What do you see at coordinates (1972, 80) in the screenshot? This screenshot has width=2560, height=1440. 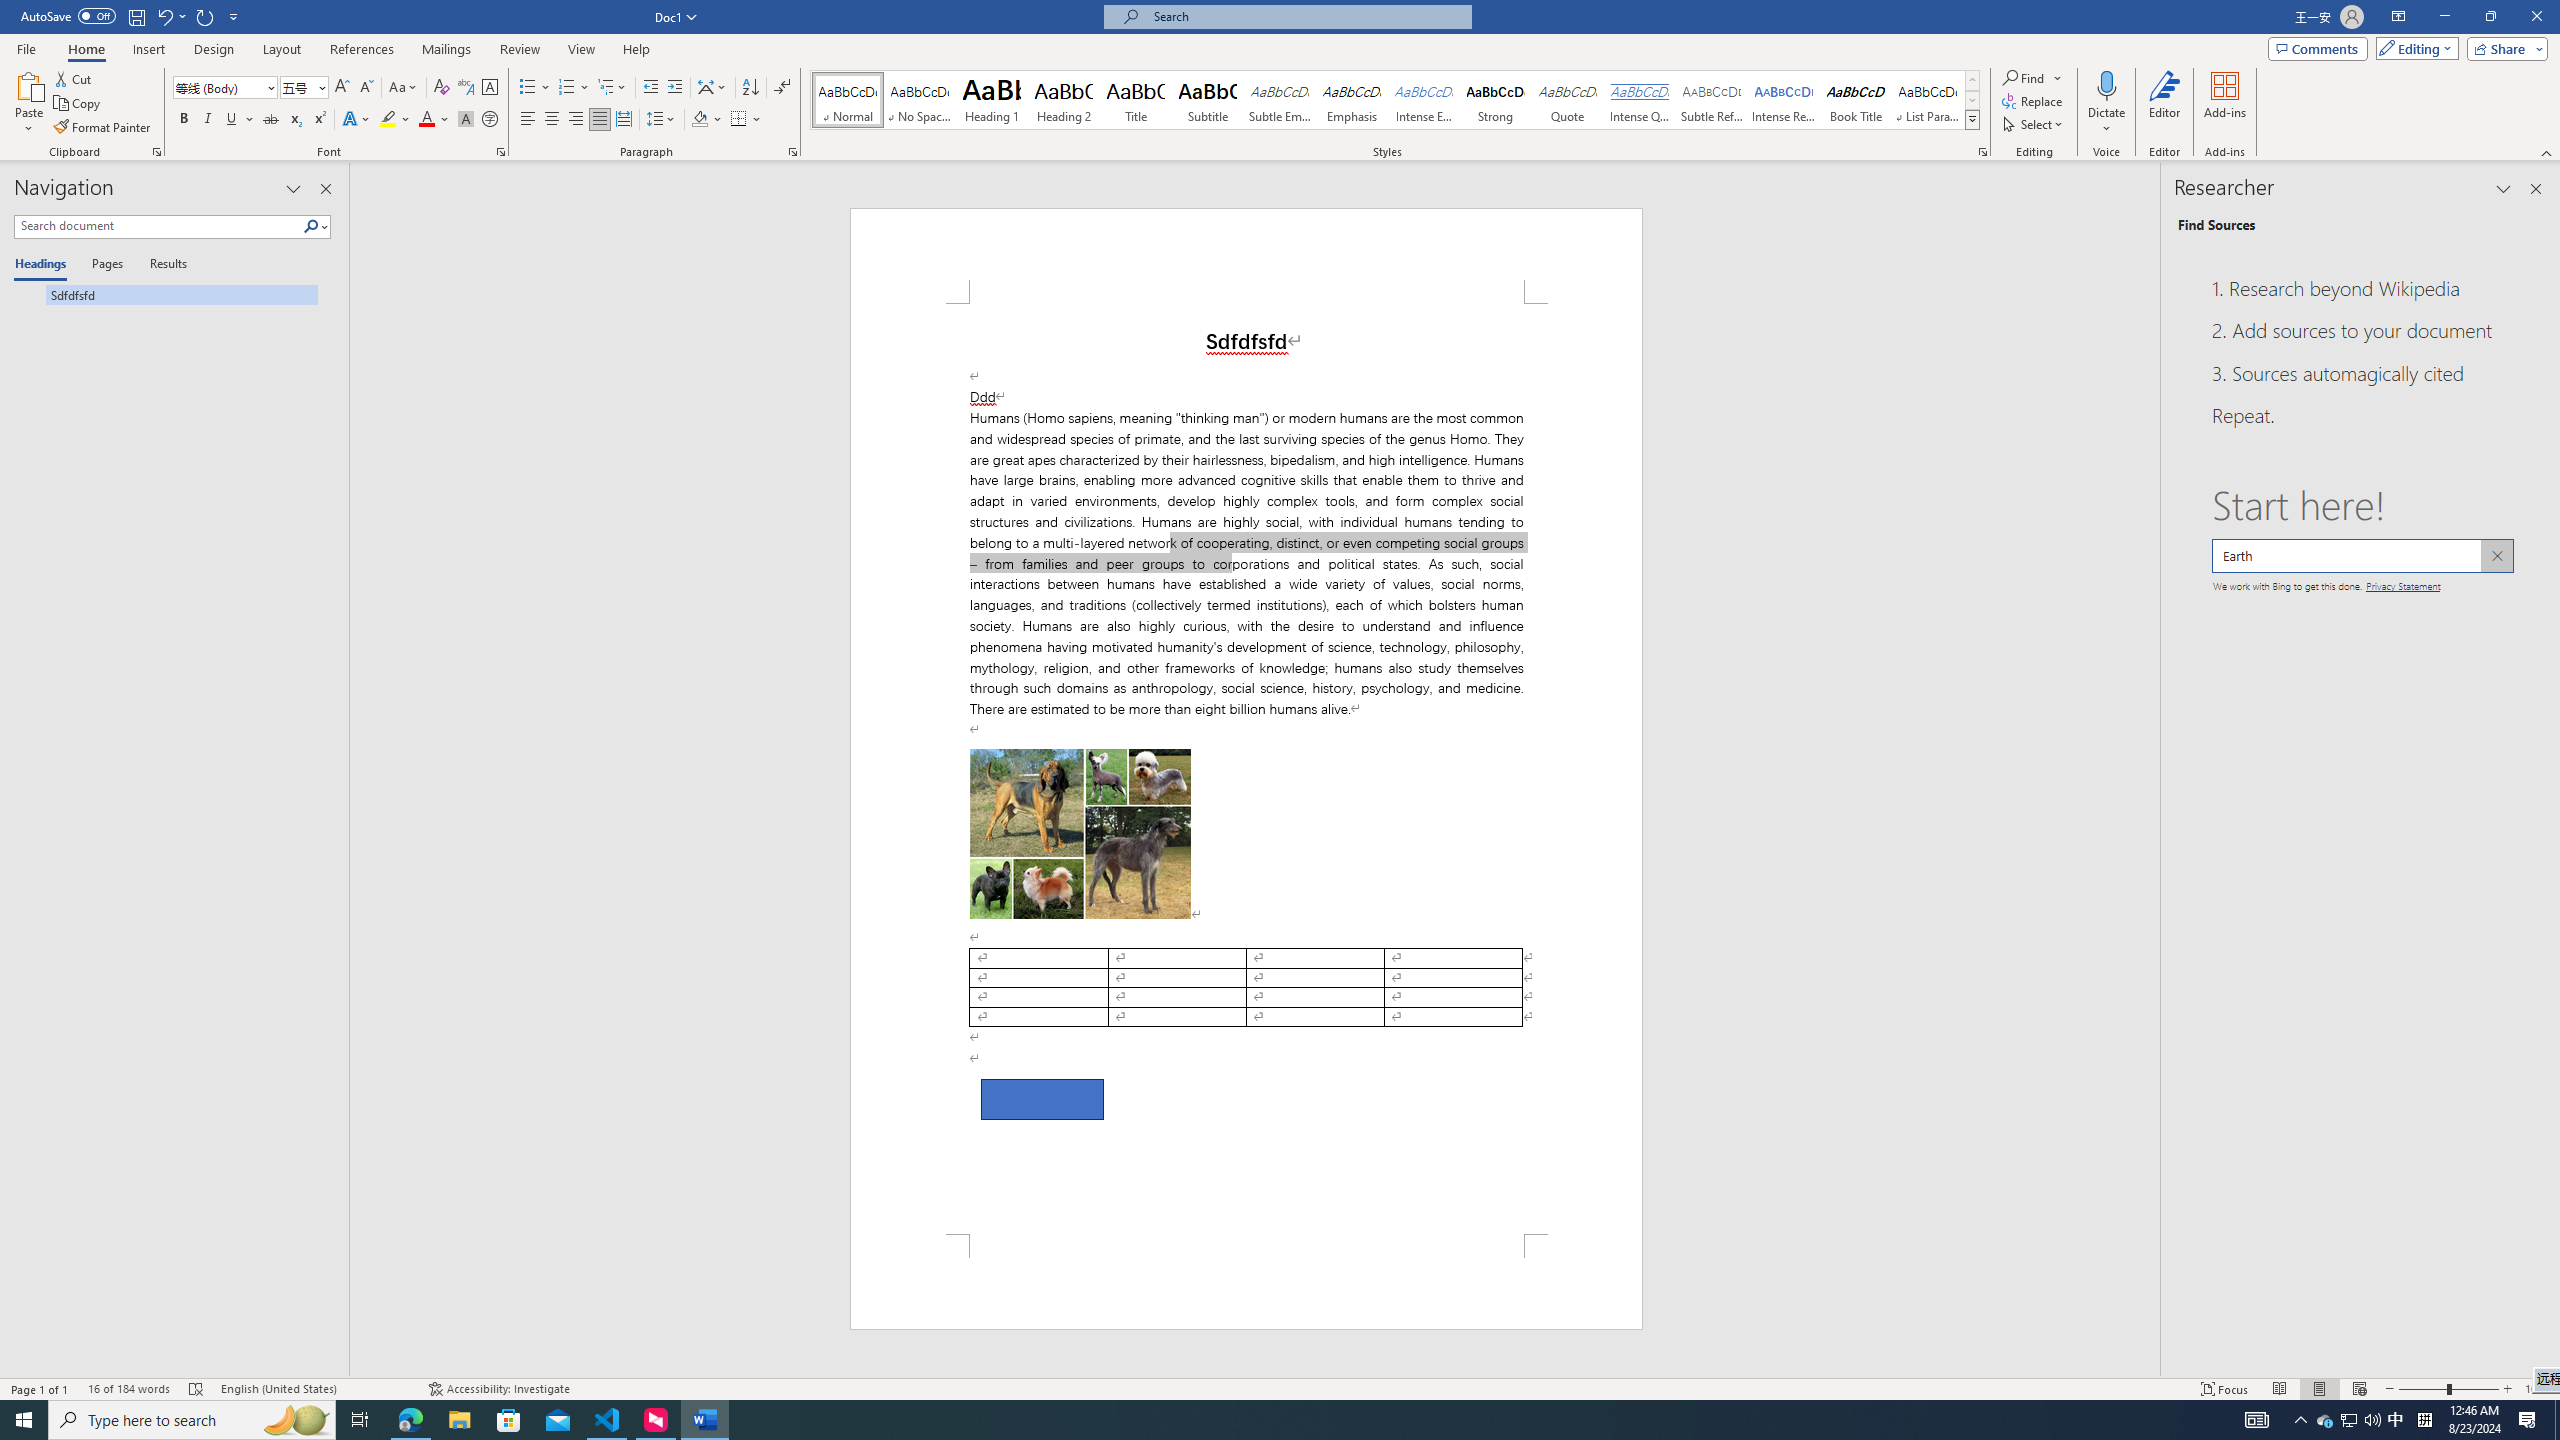 I see `Row up` at bounding box center [1972, 80].